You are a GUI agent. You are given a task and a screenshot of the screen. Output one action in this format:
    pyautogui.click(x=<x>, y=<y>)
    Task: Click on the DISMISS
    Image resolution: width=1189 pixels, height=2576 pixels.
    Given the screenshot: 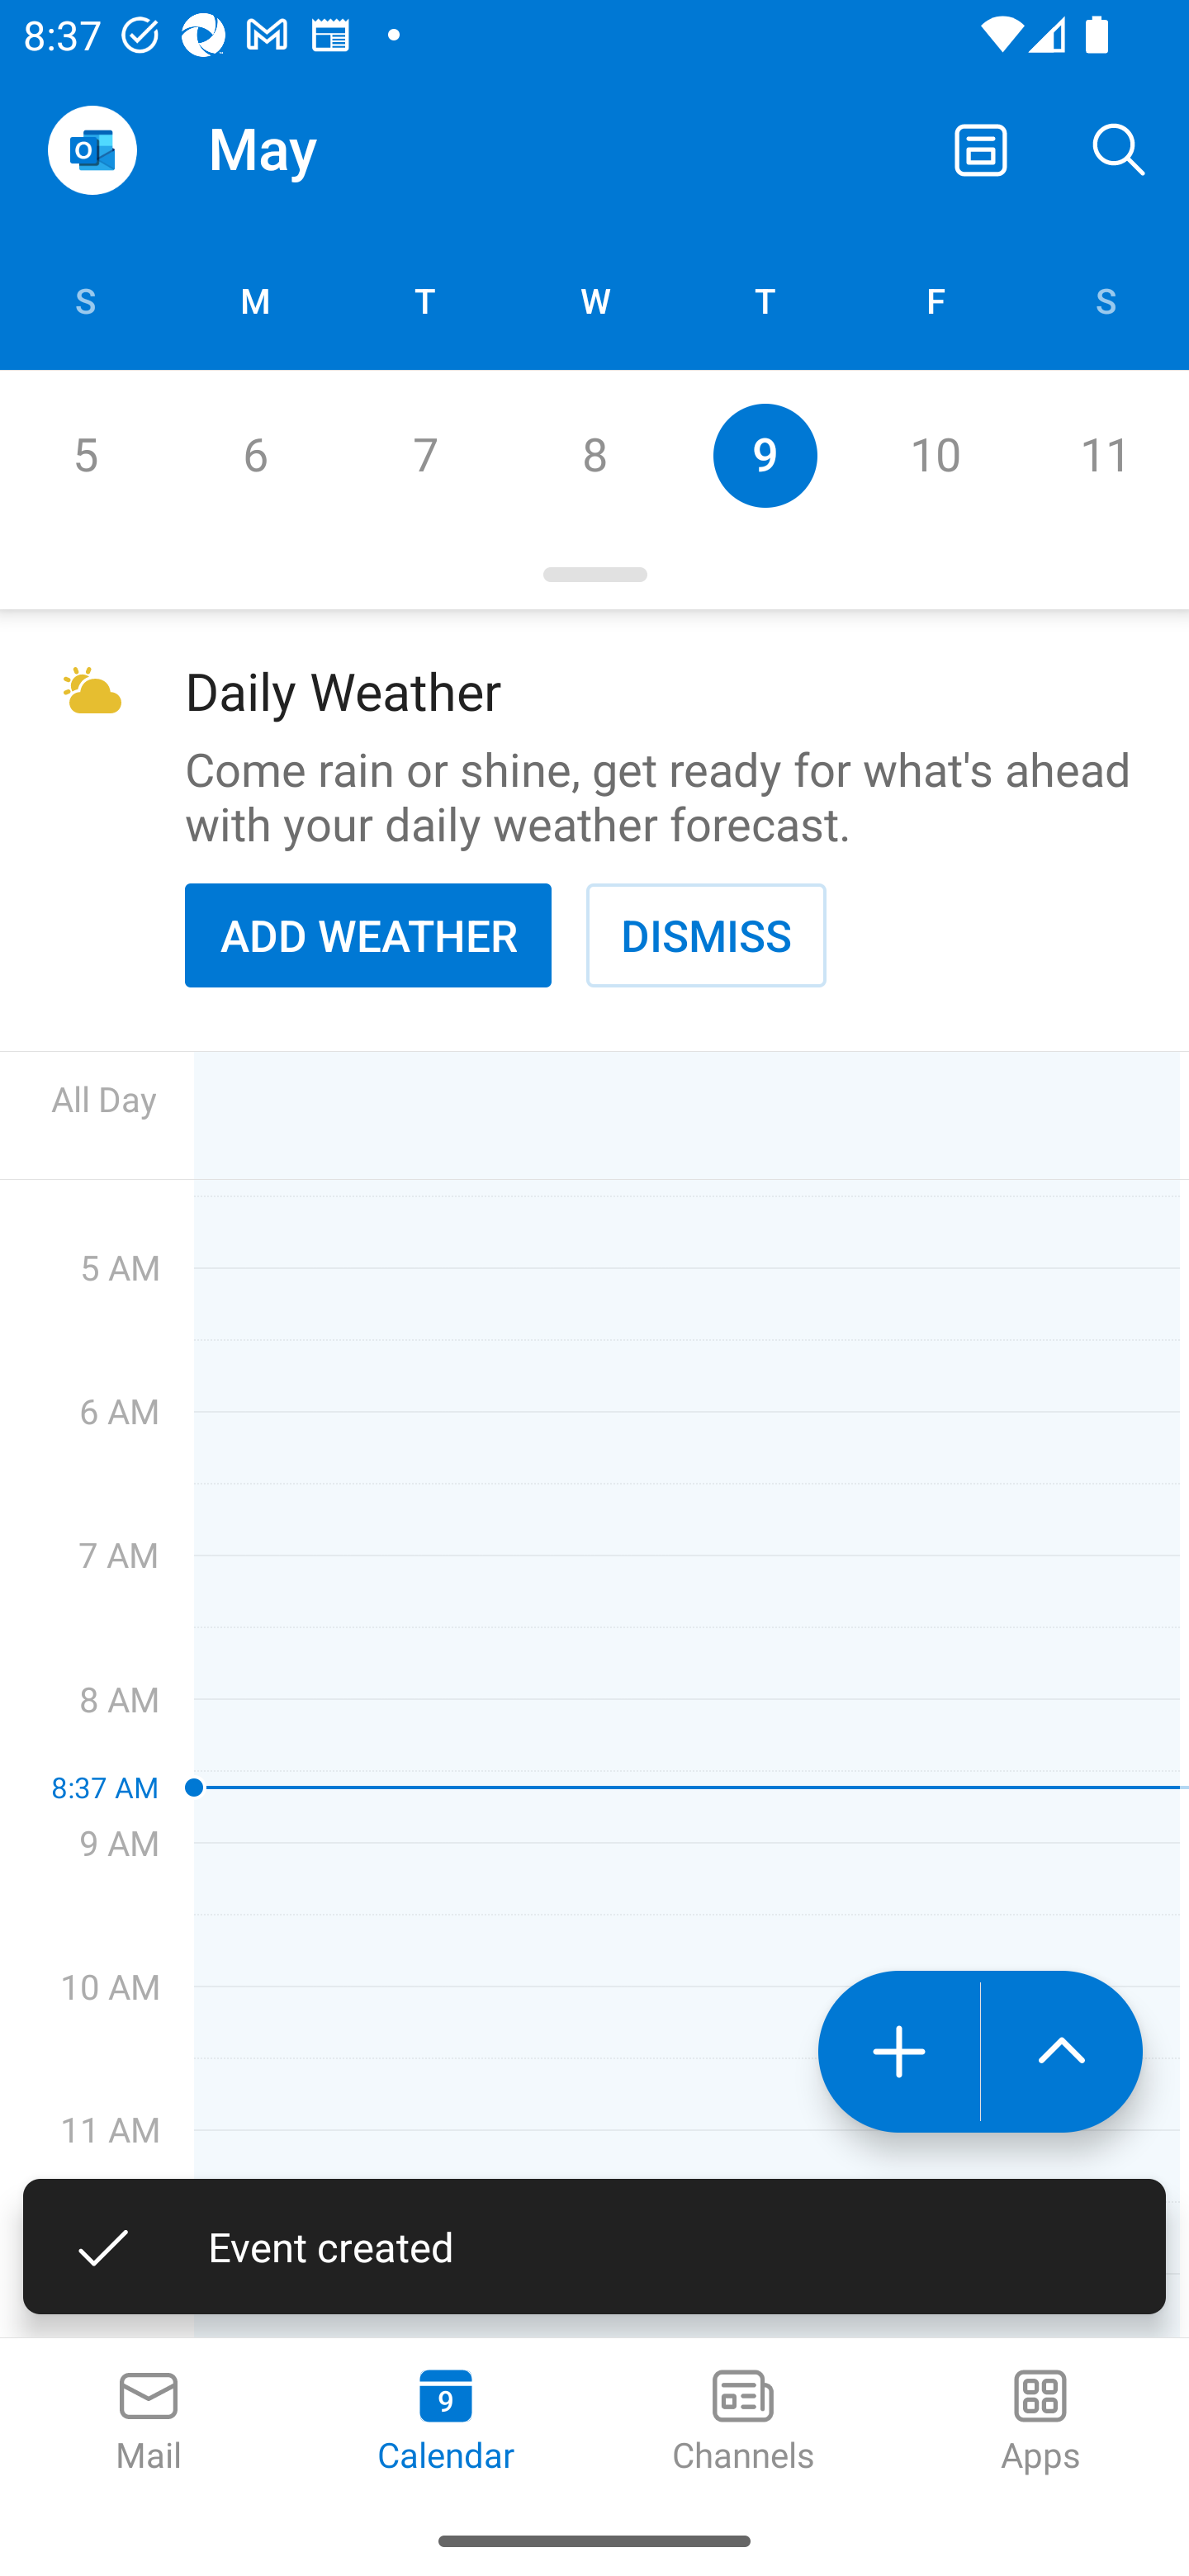 What is the action you would take?
    pyautogui.click(x=706, y=935)
    